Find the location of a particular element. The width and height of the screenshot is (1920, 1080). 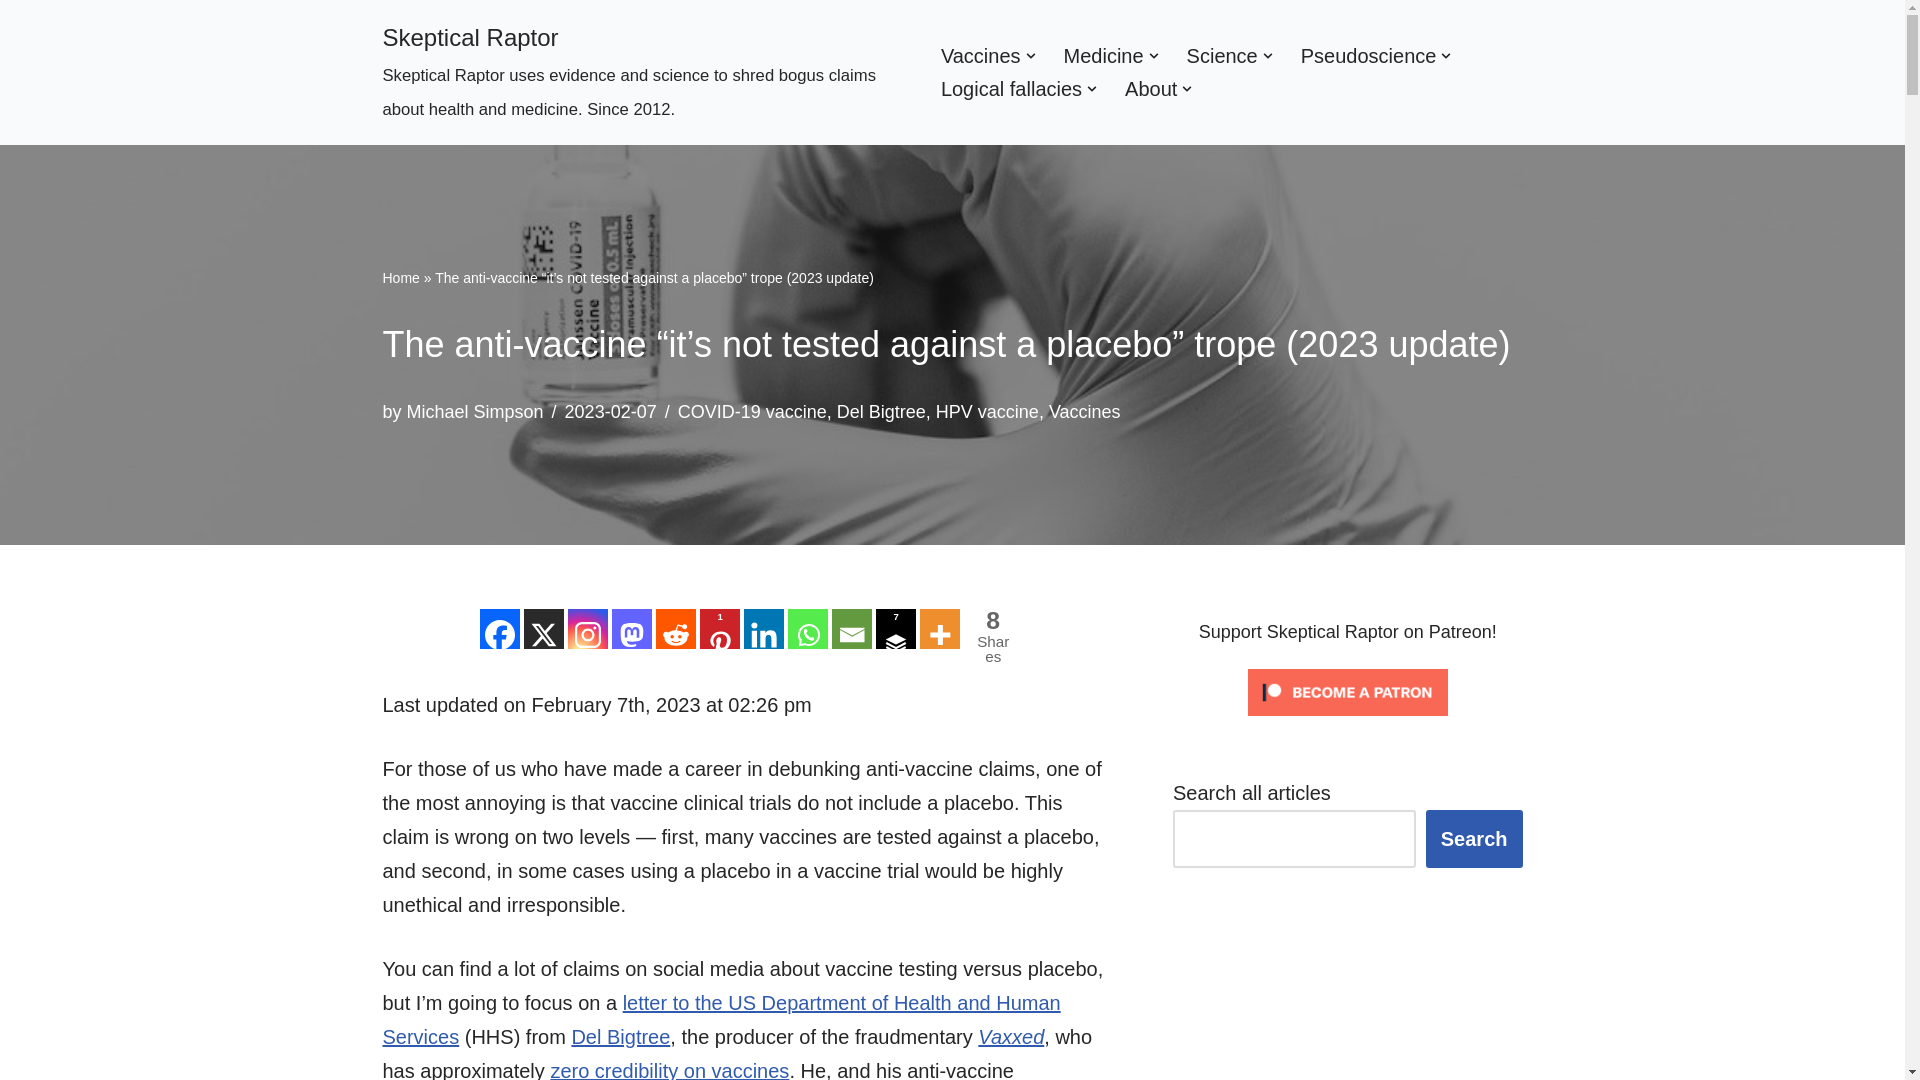

Facebook is located at coordinates (500, 629).